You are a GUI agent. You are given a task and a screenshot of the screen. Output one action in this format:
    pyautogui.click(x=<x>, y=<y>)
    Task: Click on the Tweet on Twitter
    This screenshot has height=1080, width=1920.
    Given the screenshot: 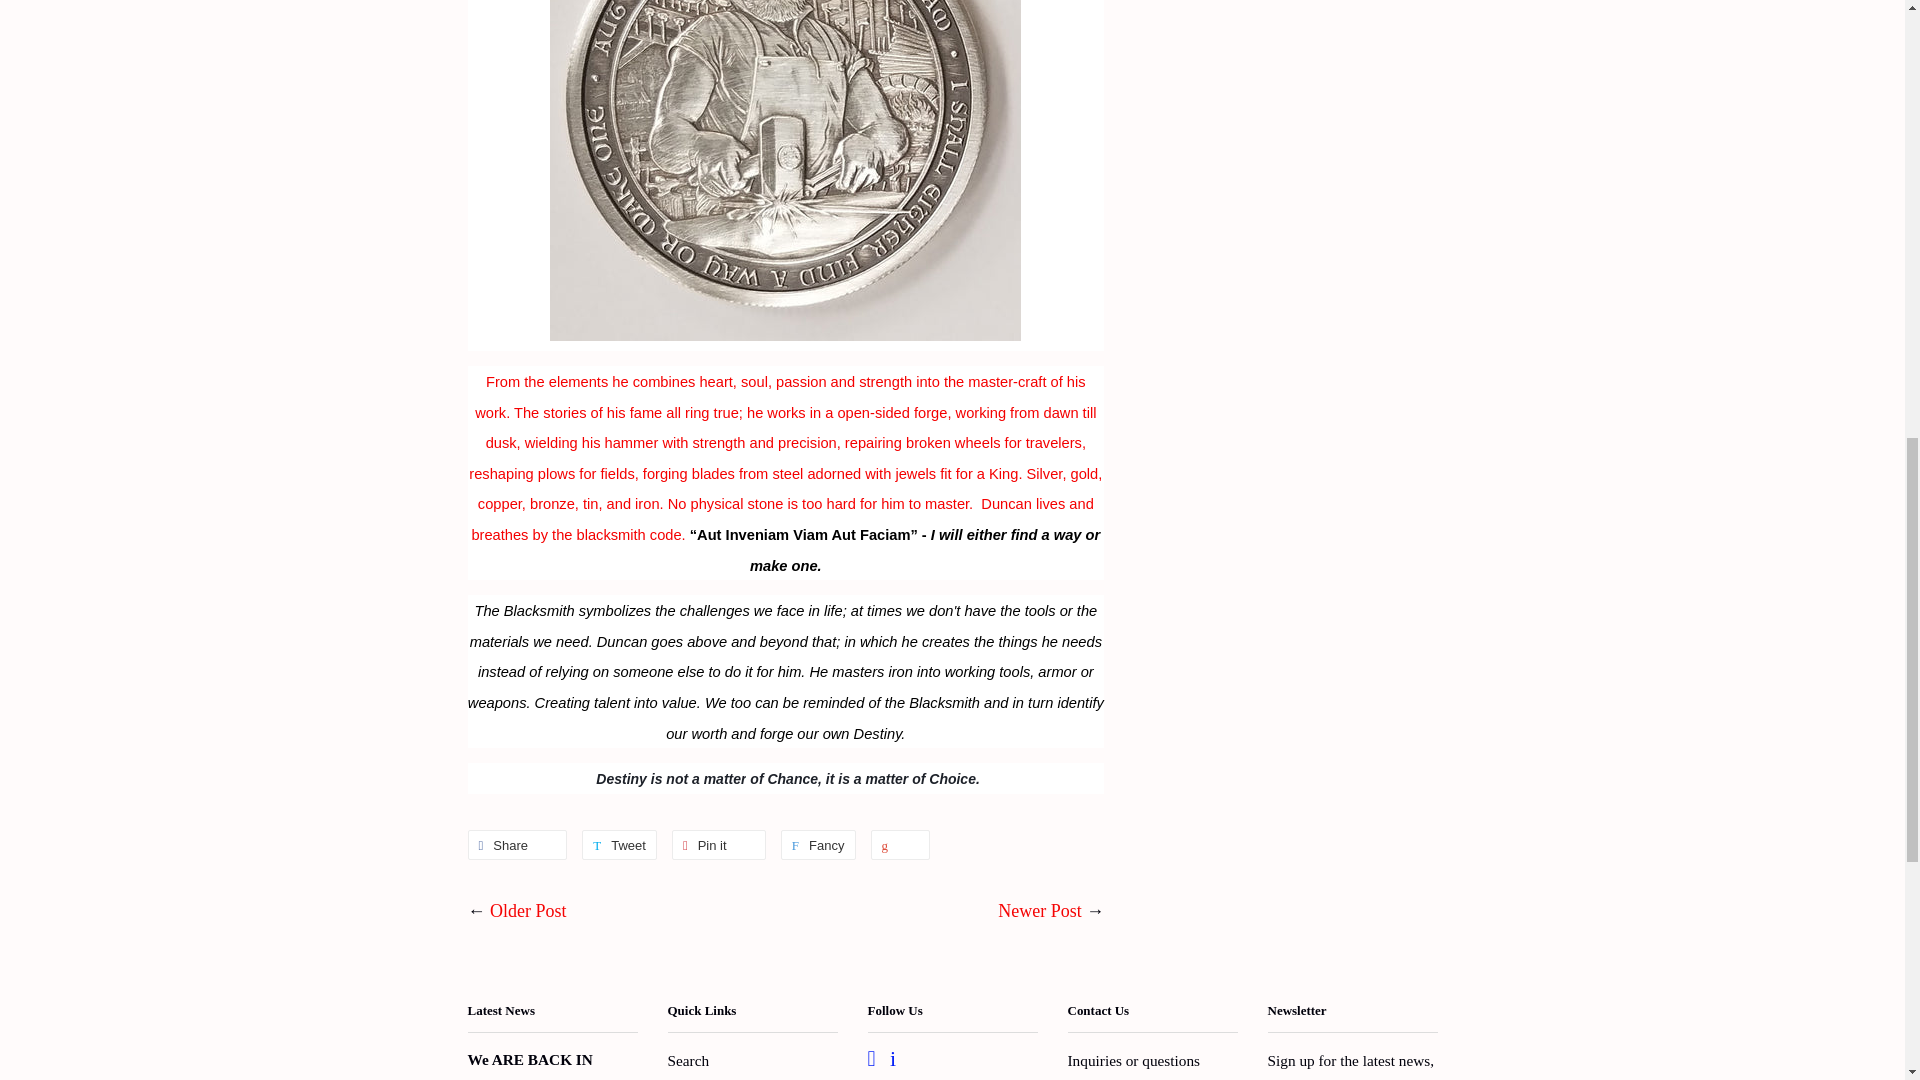 What is the action you would take?
    pyautogui.click(x=618, y=844)
    